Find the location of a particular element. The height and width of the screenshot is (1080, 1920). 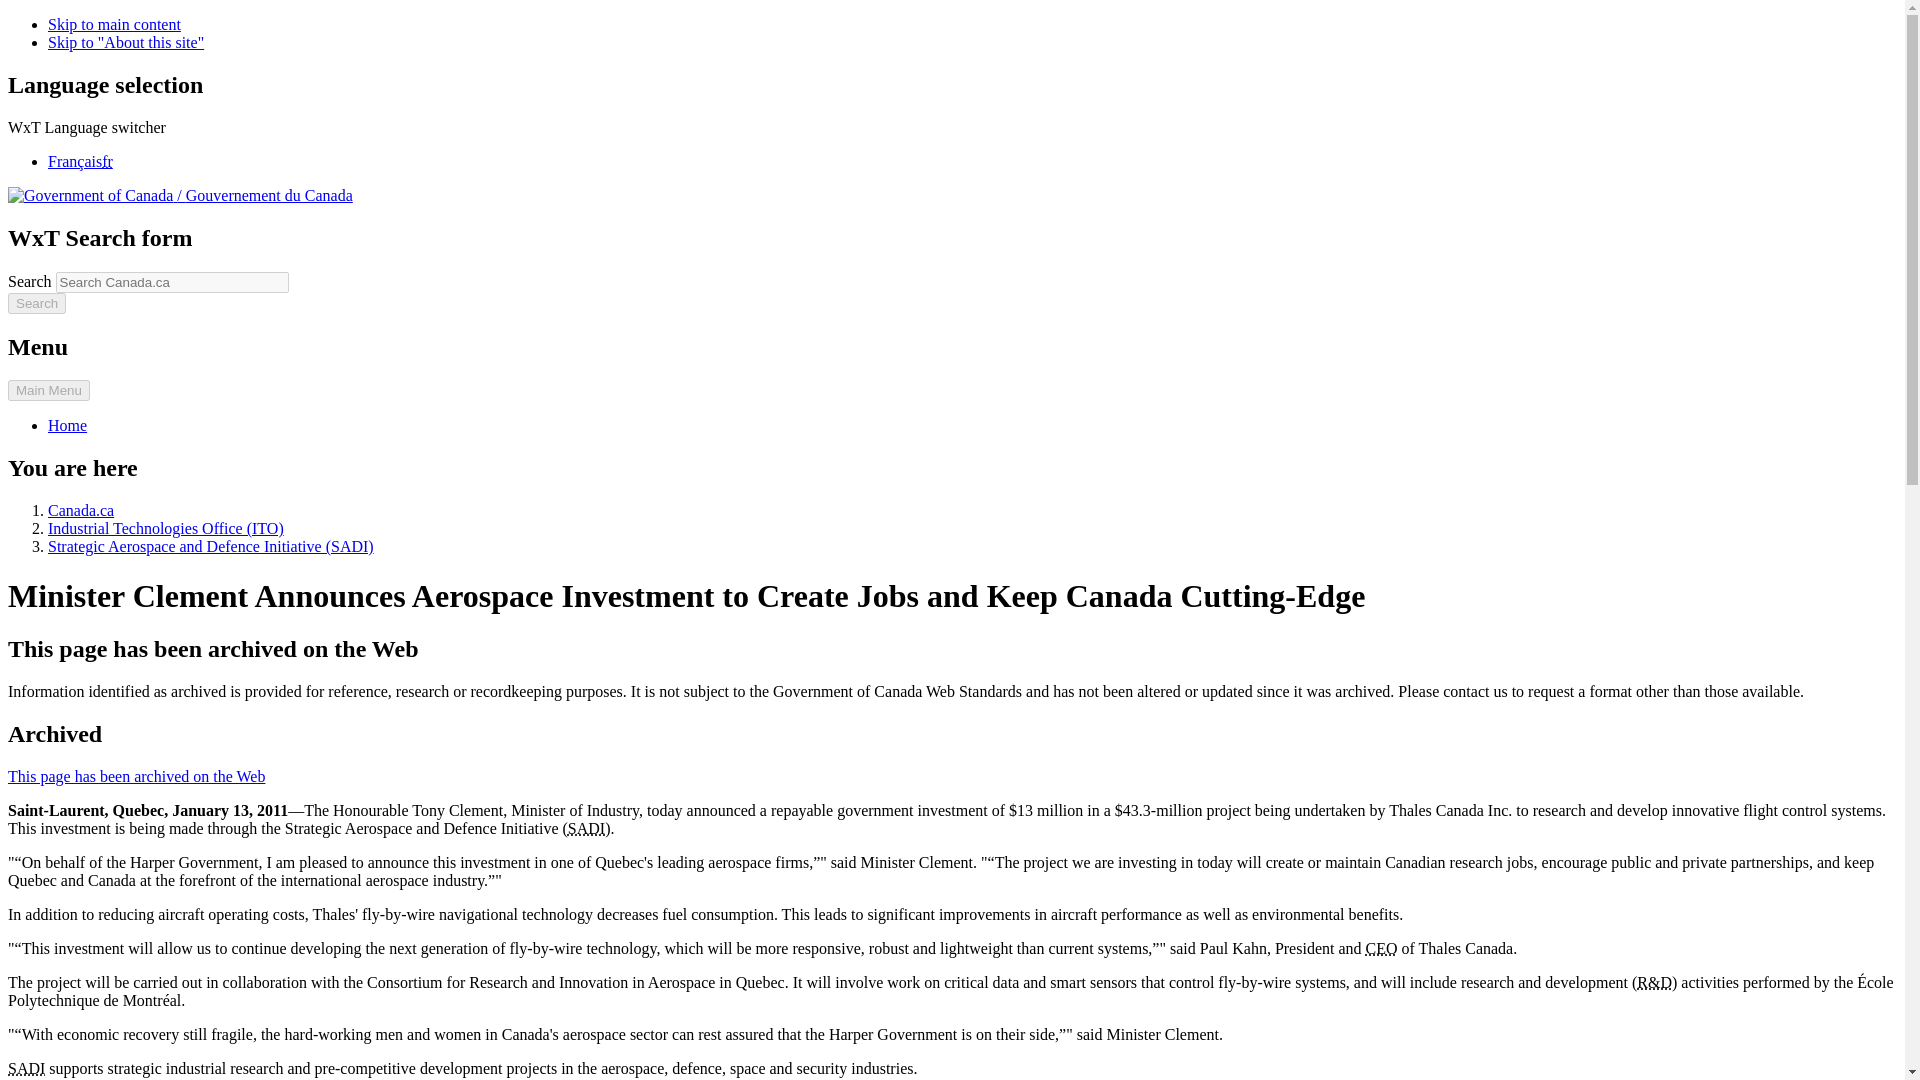

Home is located at coordinates (67, 425).